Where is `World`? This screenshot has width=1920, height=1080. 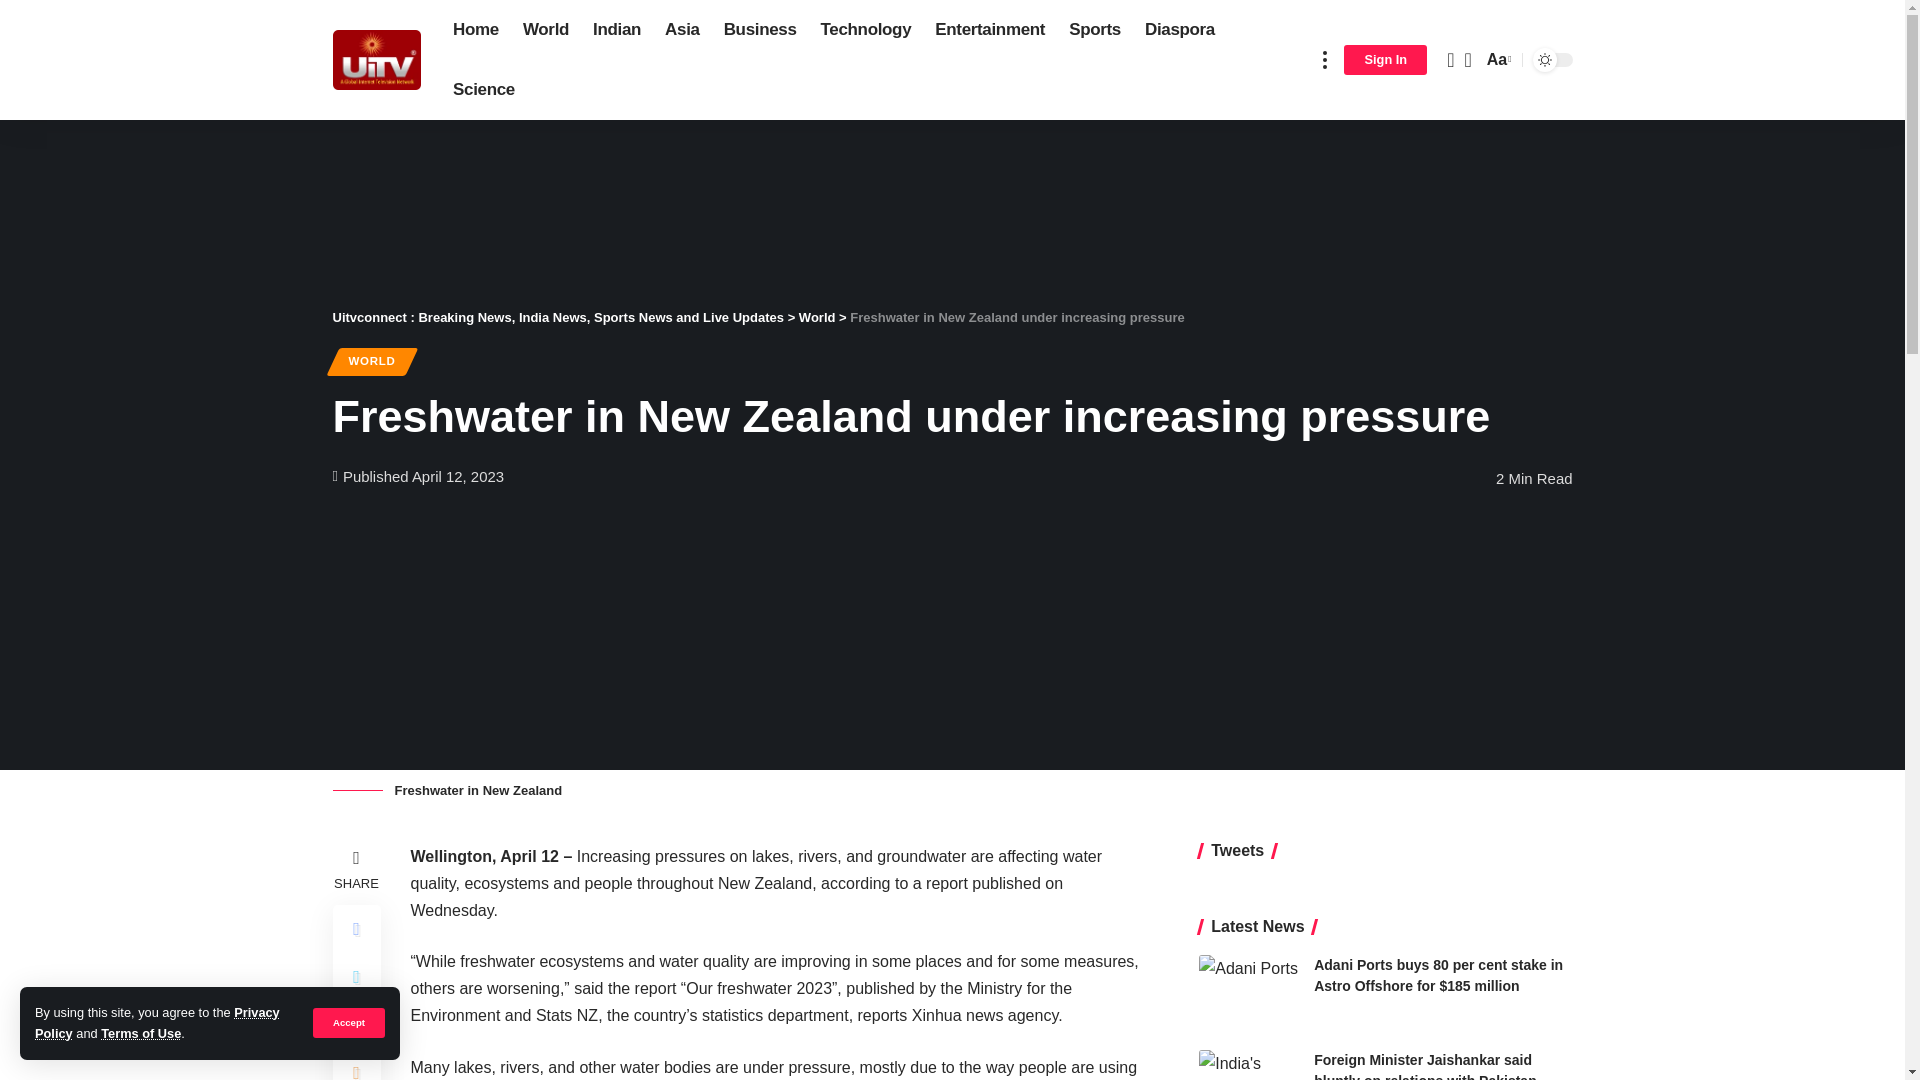 World is located at coordinates (546, 30).